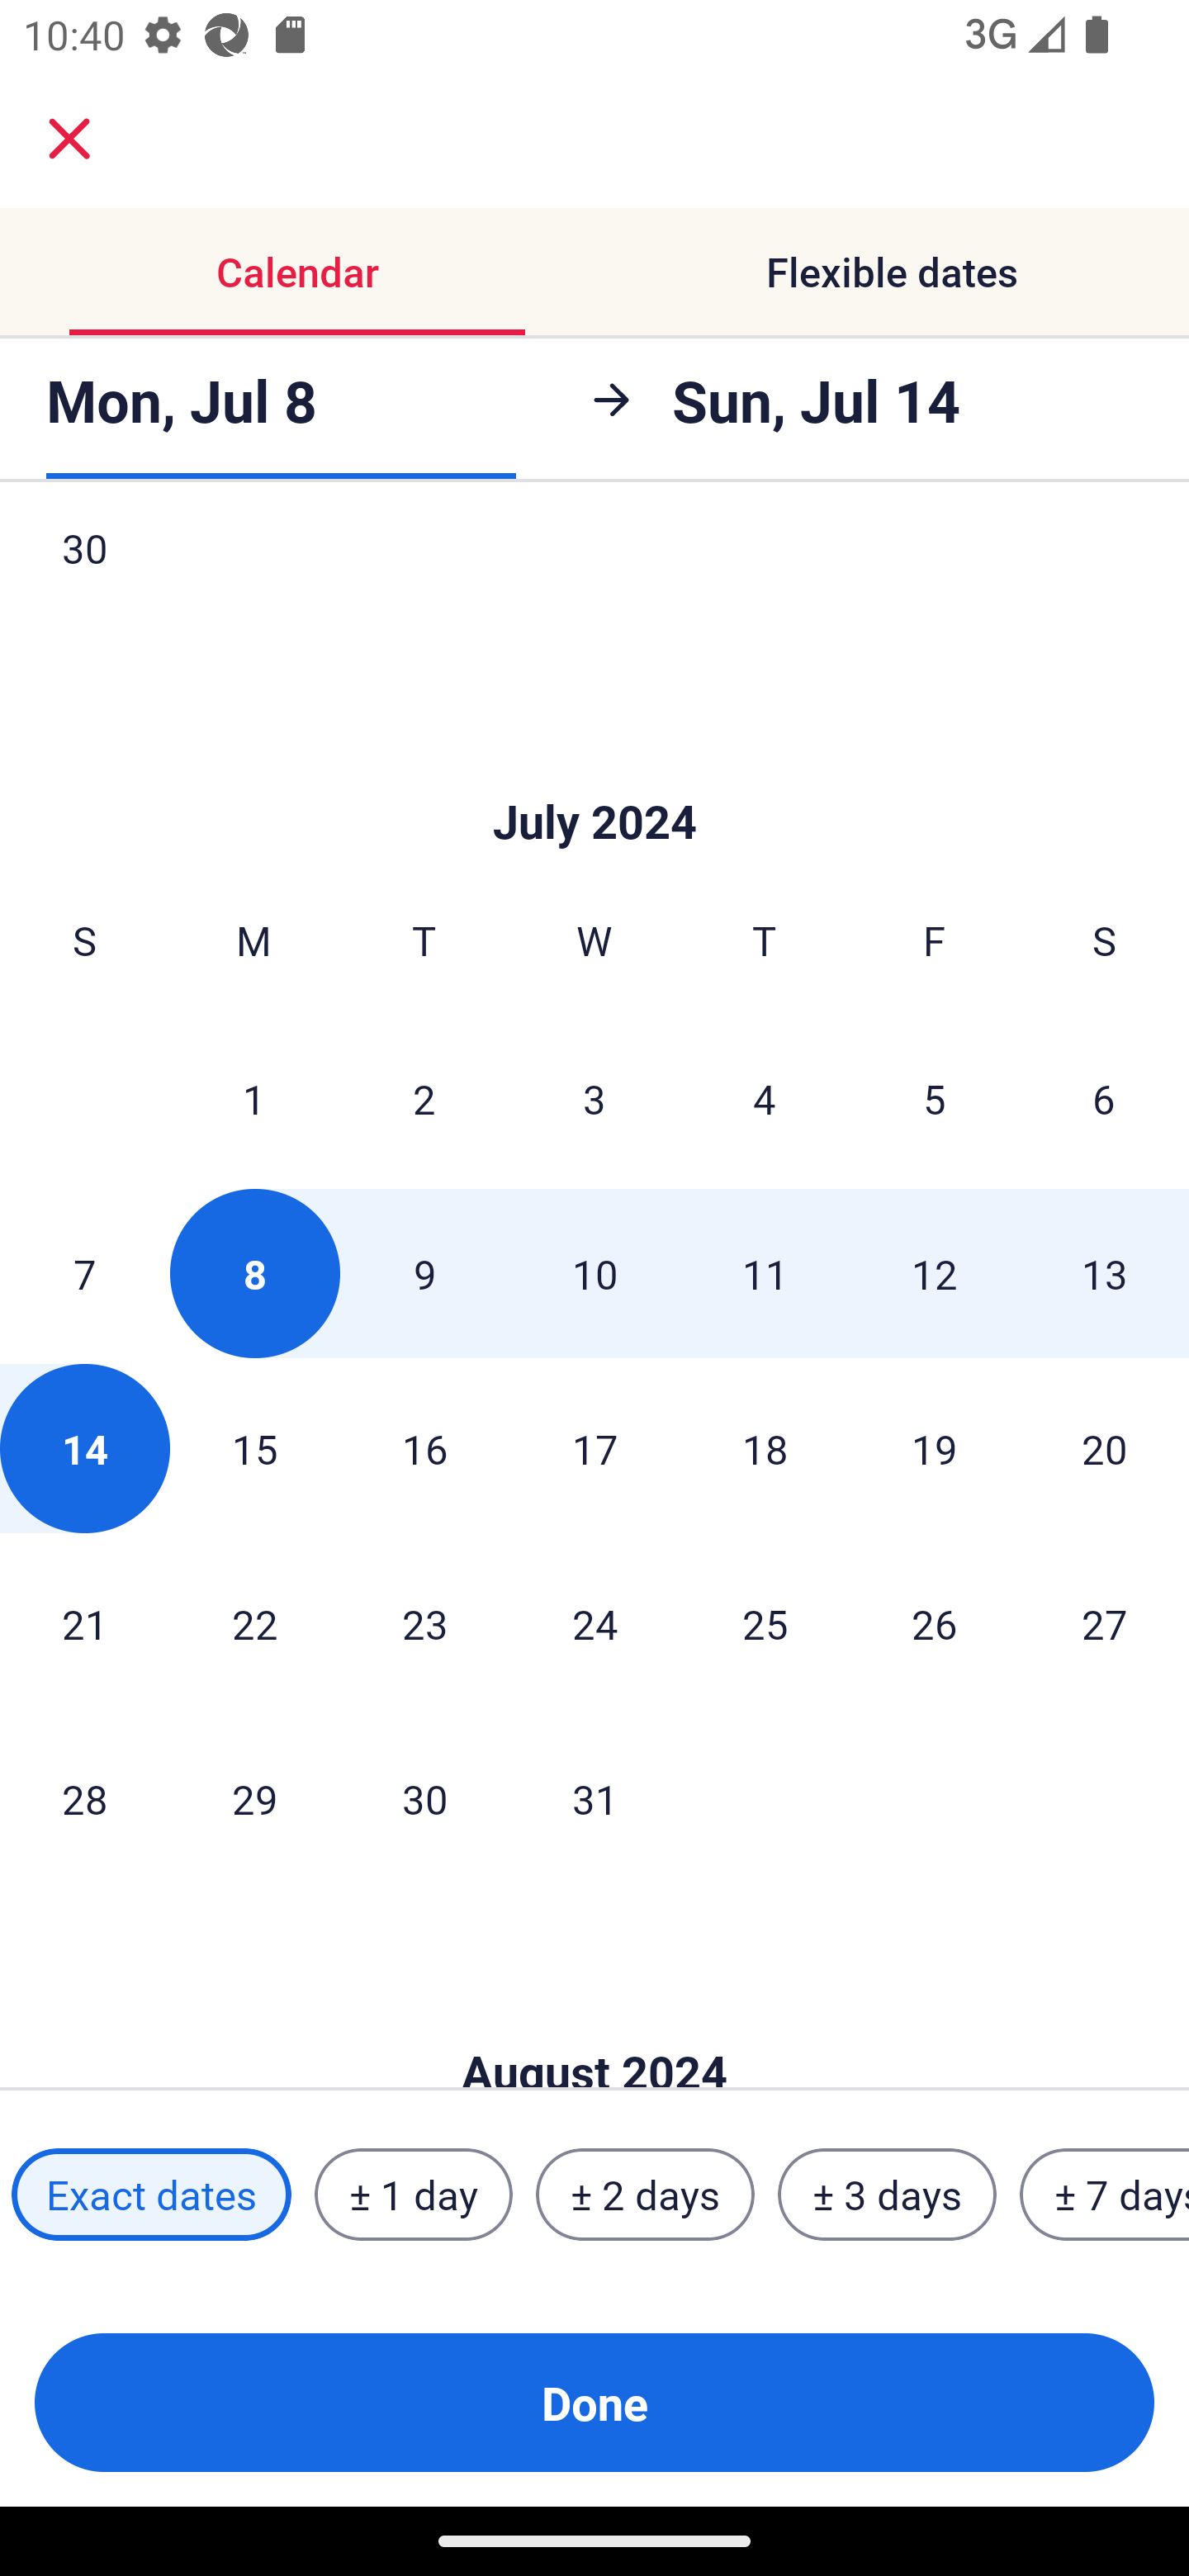  Describe the element at coordinates (84, 1622) in the screenshot. I see `21 Sunday, July 21, 2024` at that location.